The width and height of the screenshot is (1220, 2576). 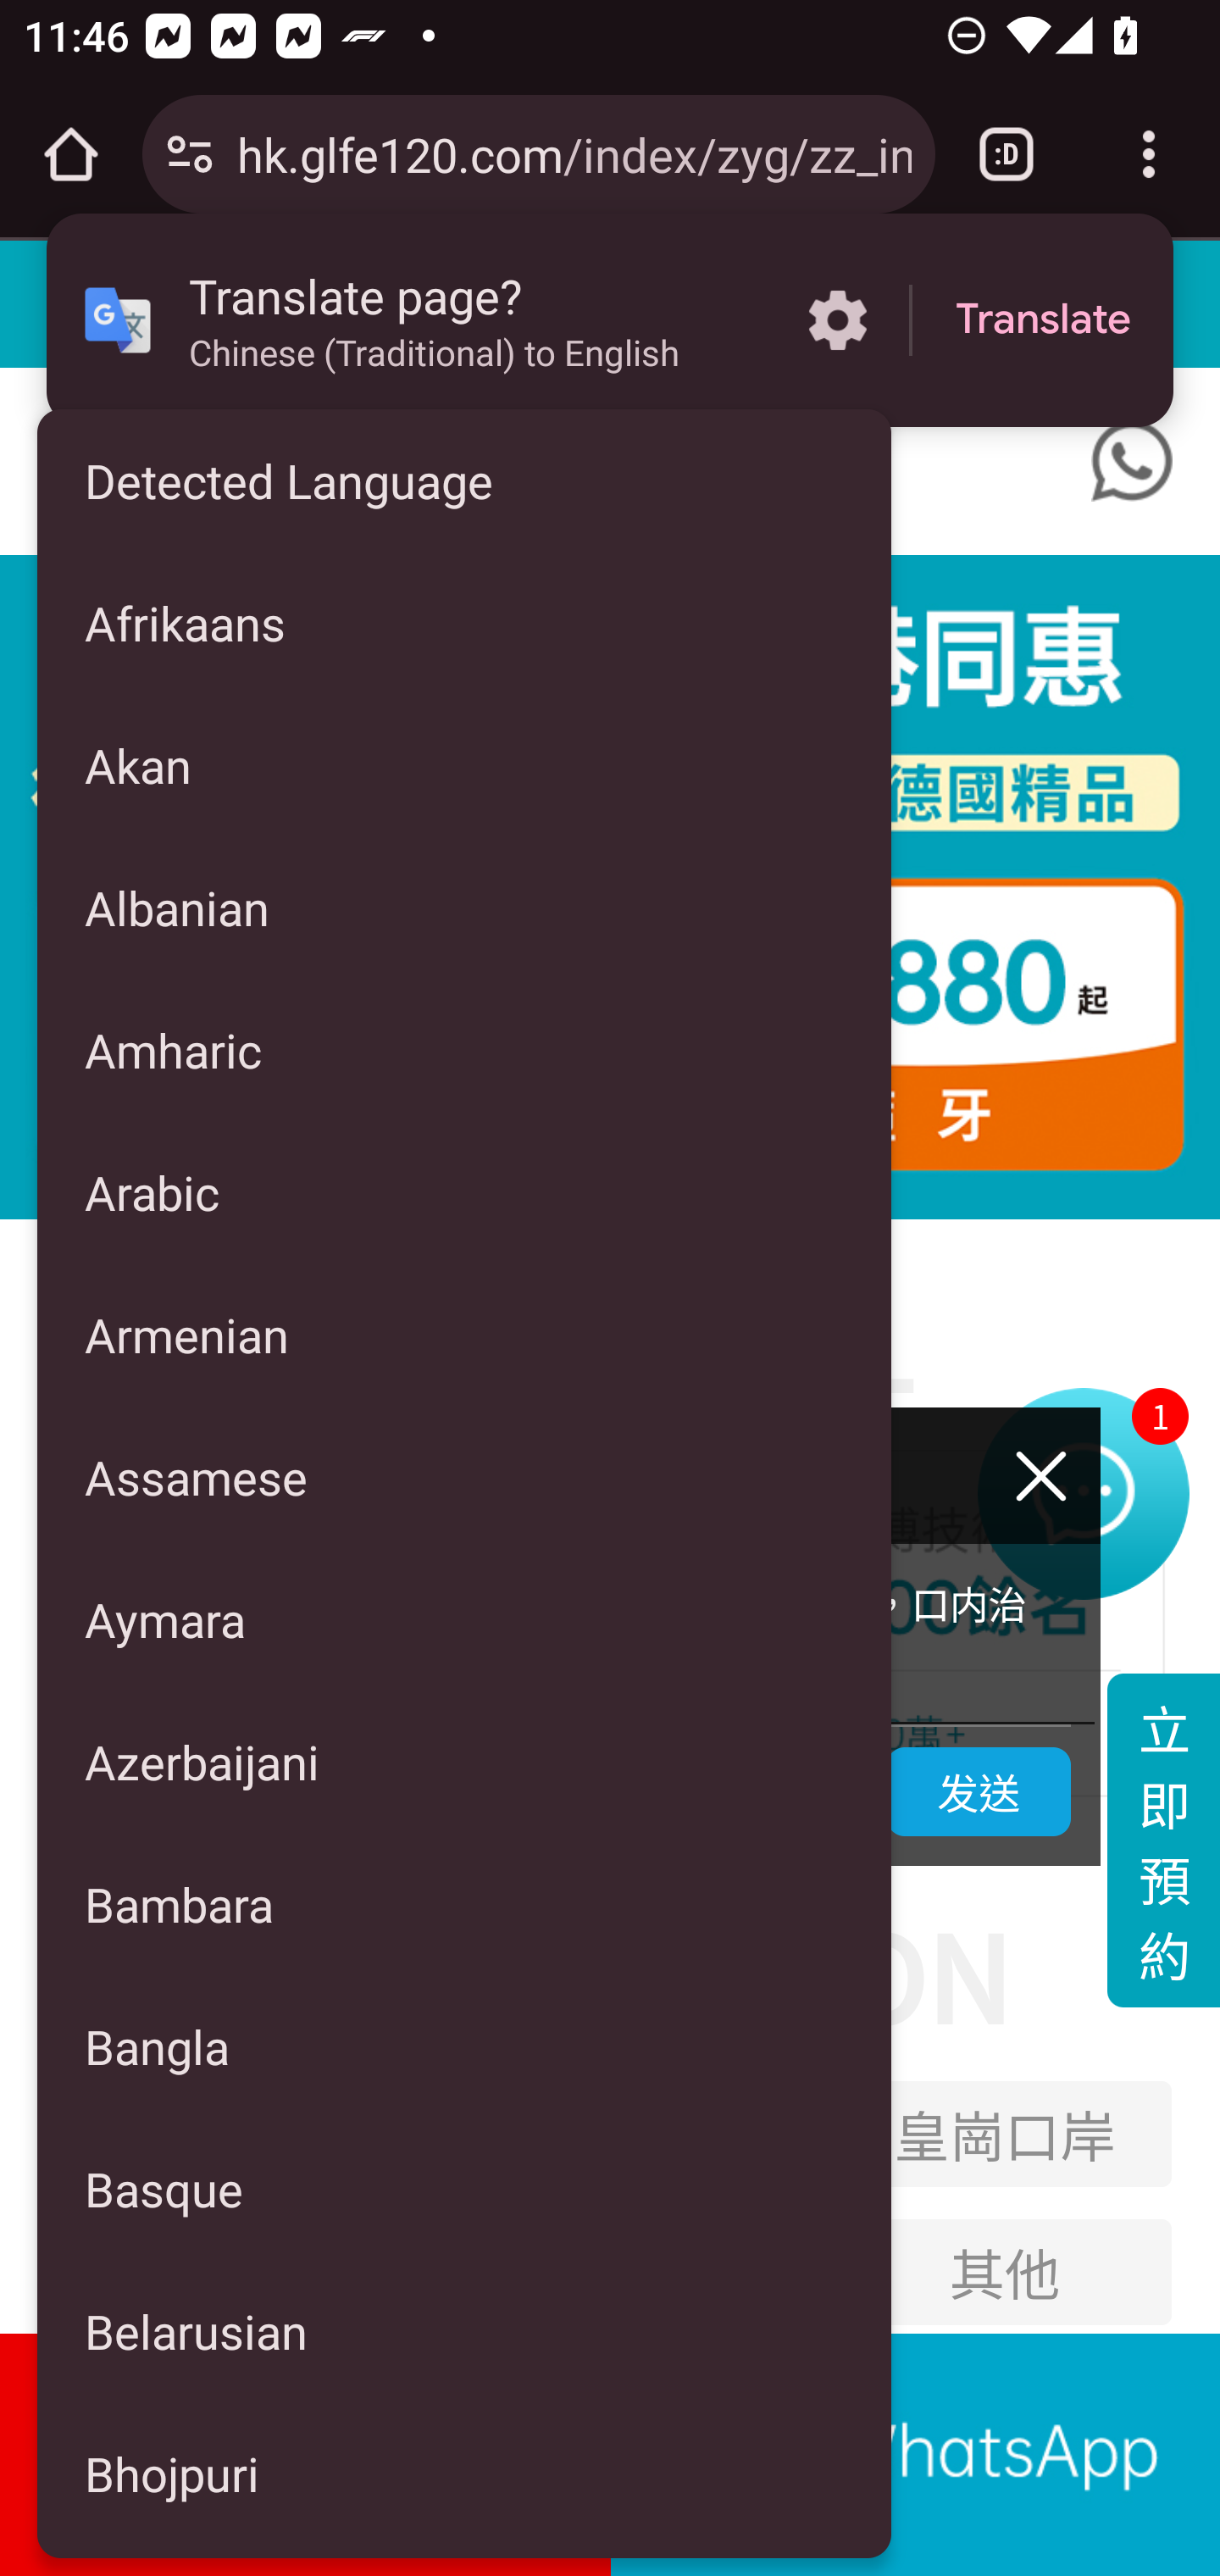 I want to click on Belarusian, so click(x=464, y=2331).